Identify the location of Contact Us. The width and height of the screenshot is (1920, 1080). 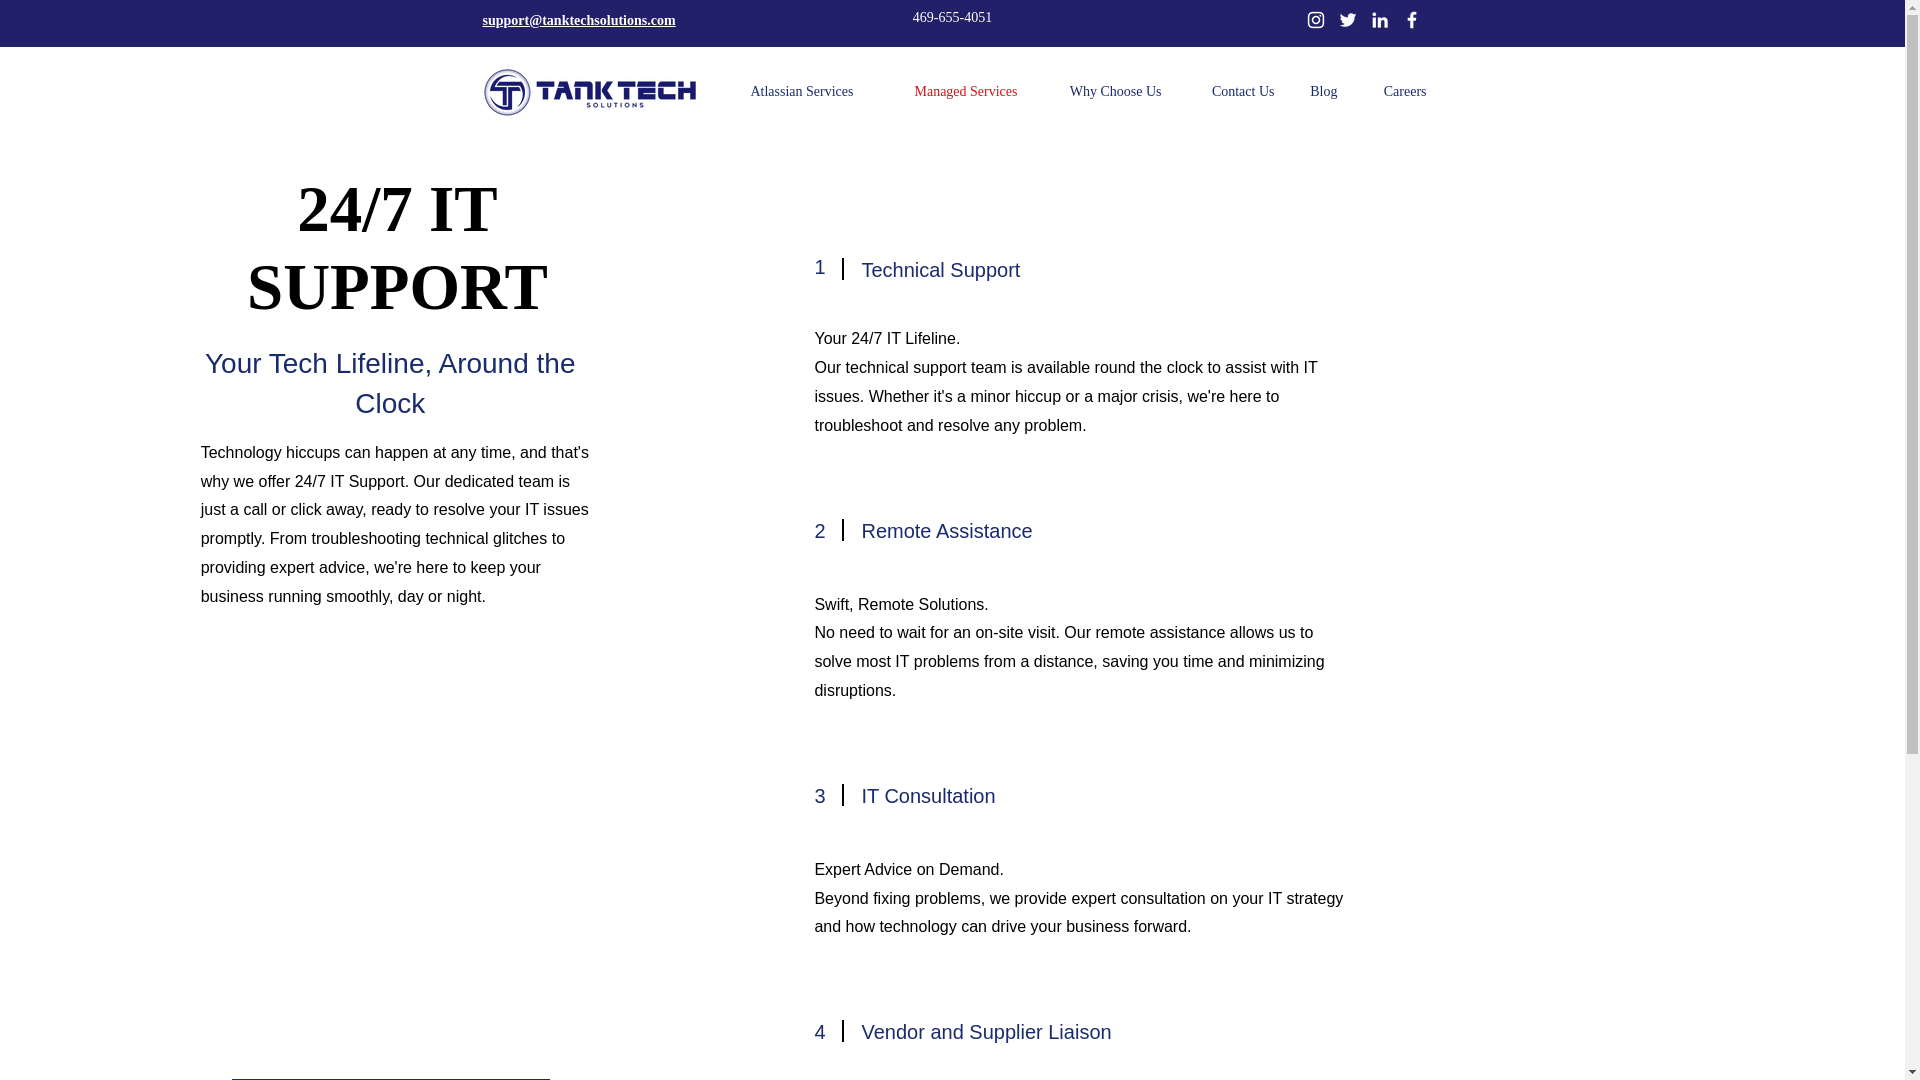
(1232, 91).